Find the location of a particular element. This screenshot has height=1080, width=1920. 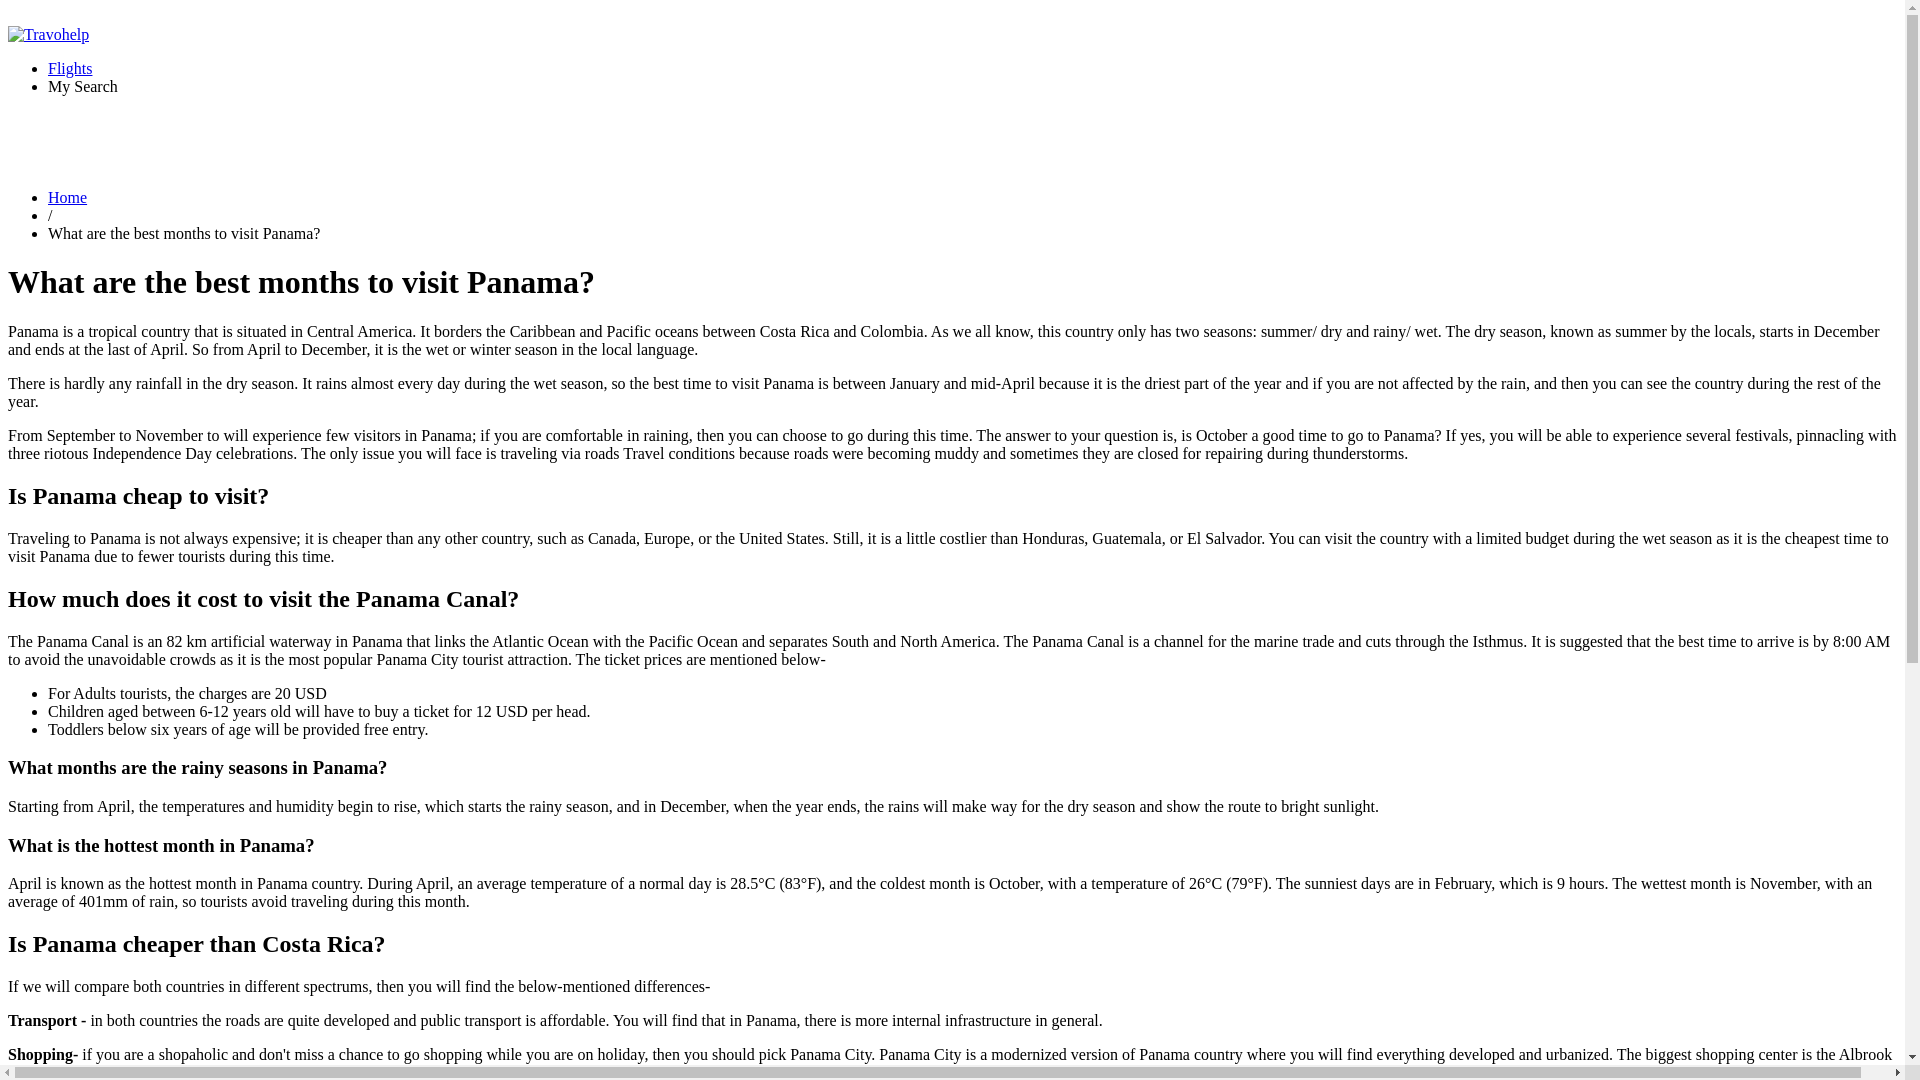

My Search is located at coordinates (82, 86).